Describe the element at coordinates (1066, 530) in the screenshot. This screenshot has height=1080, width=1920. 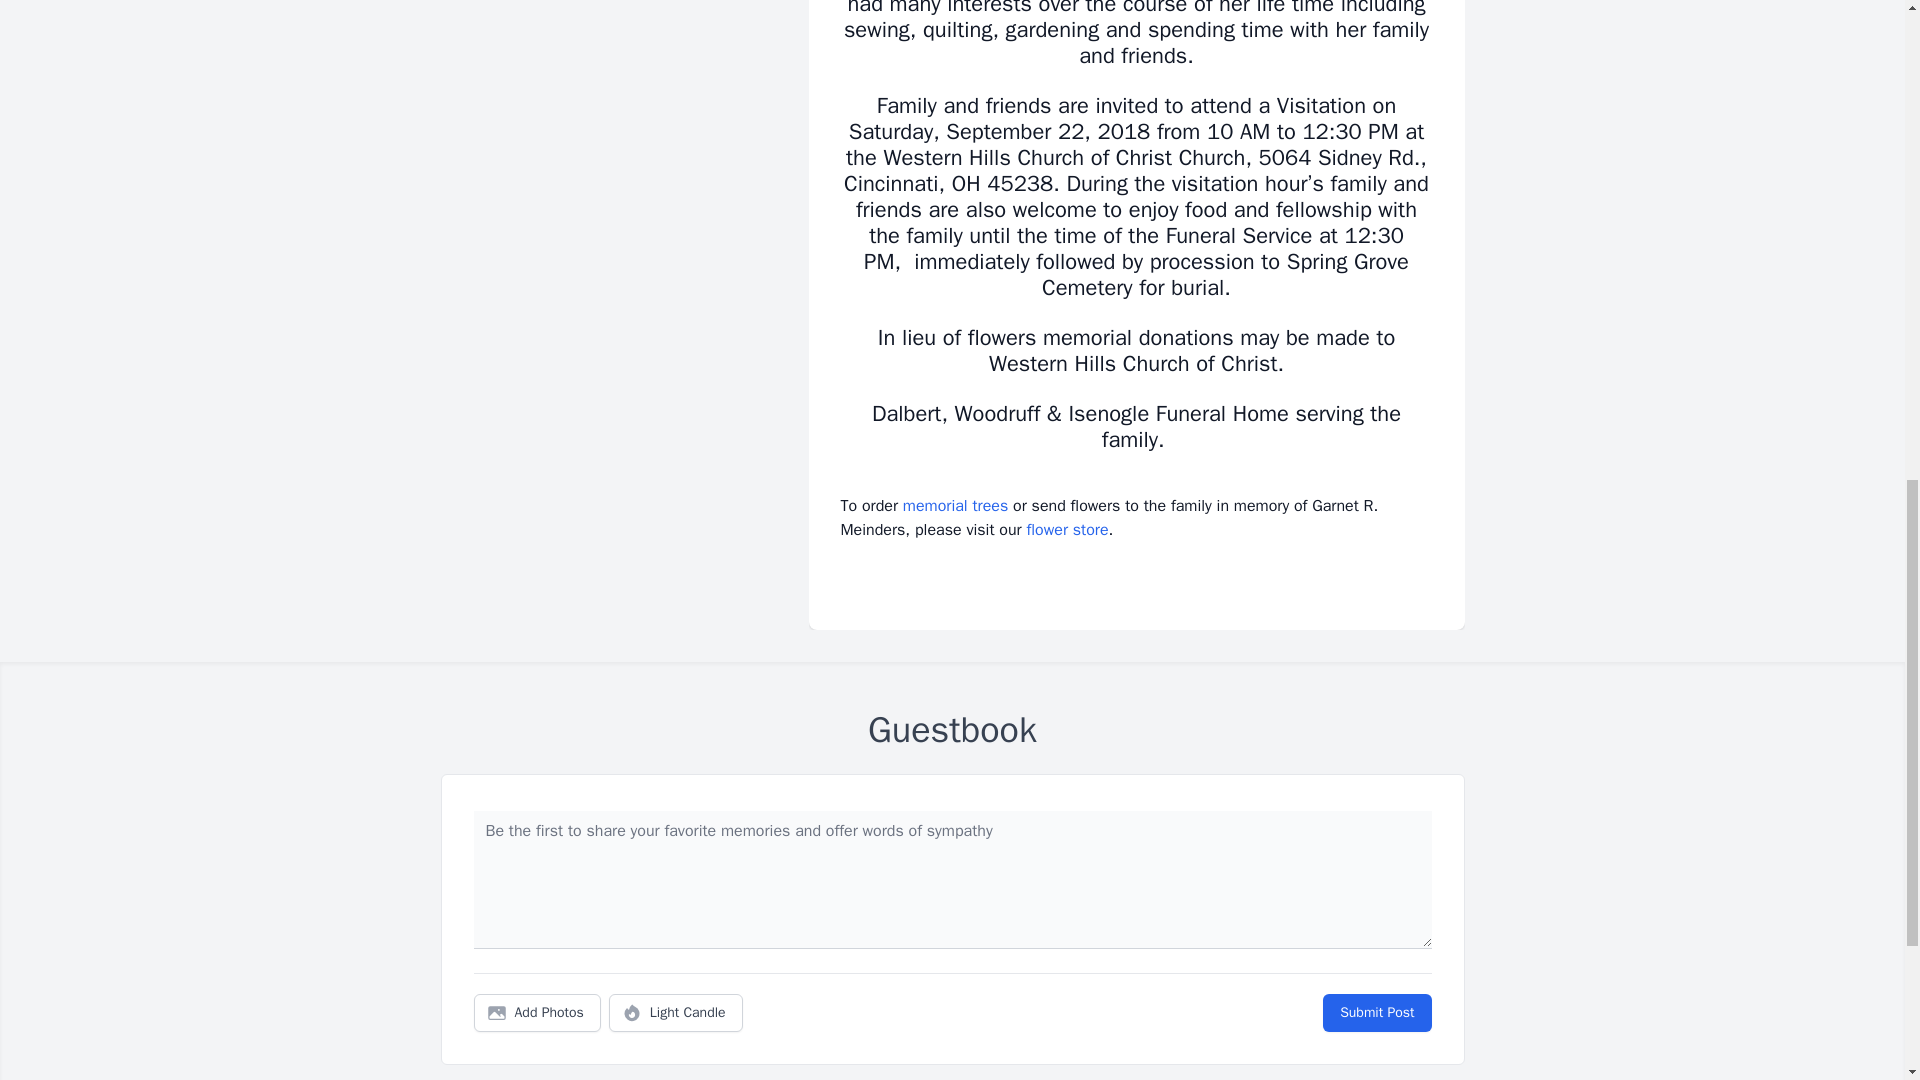
I see `flower store` at that location.